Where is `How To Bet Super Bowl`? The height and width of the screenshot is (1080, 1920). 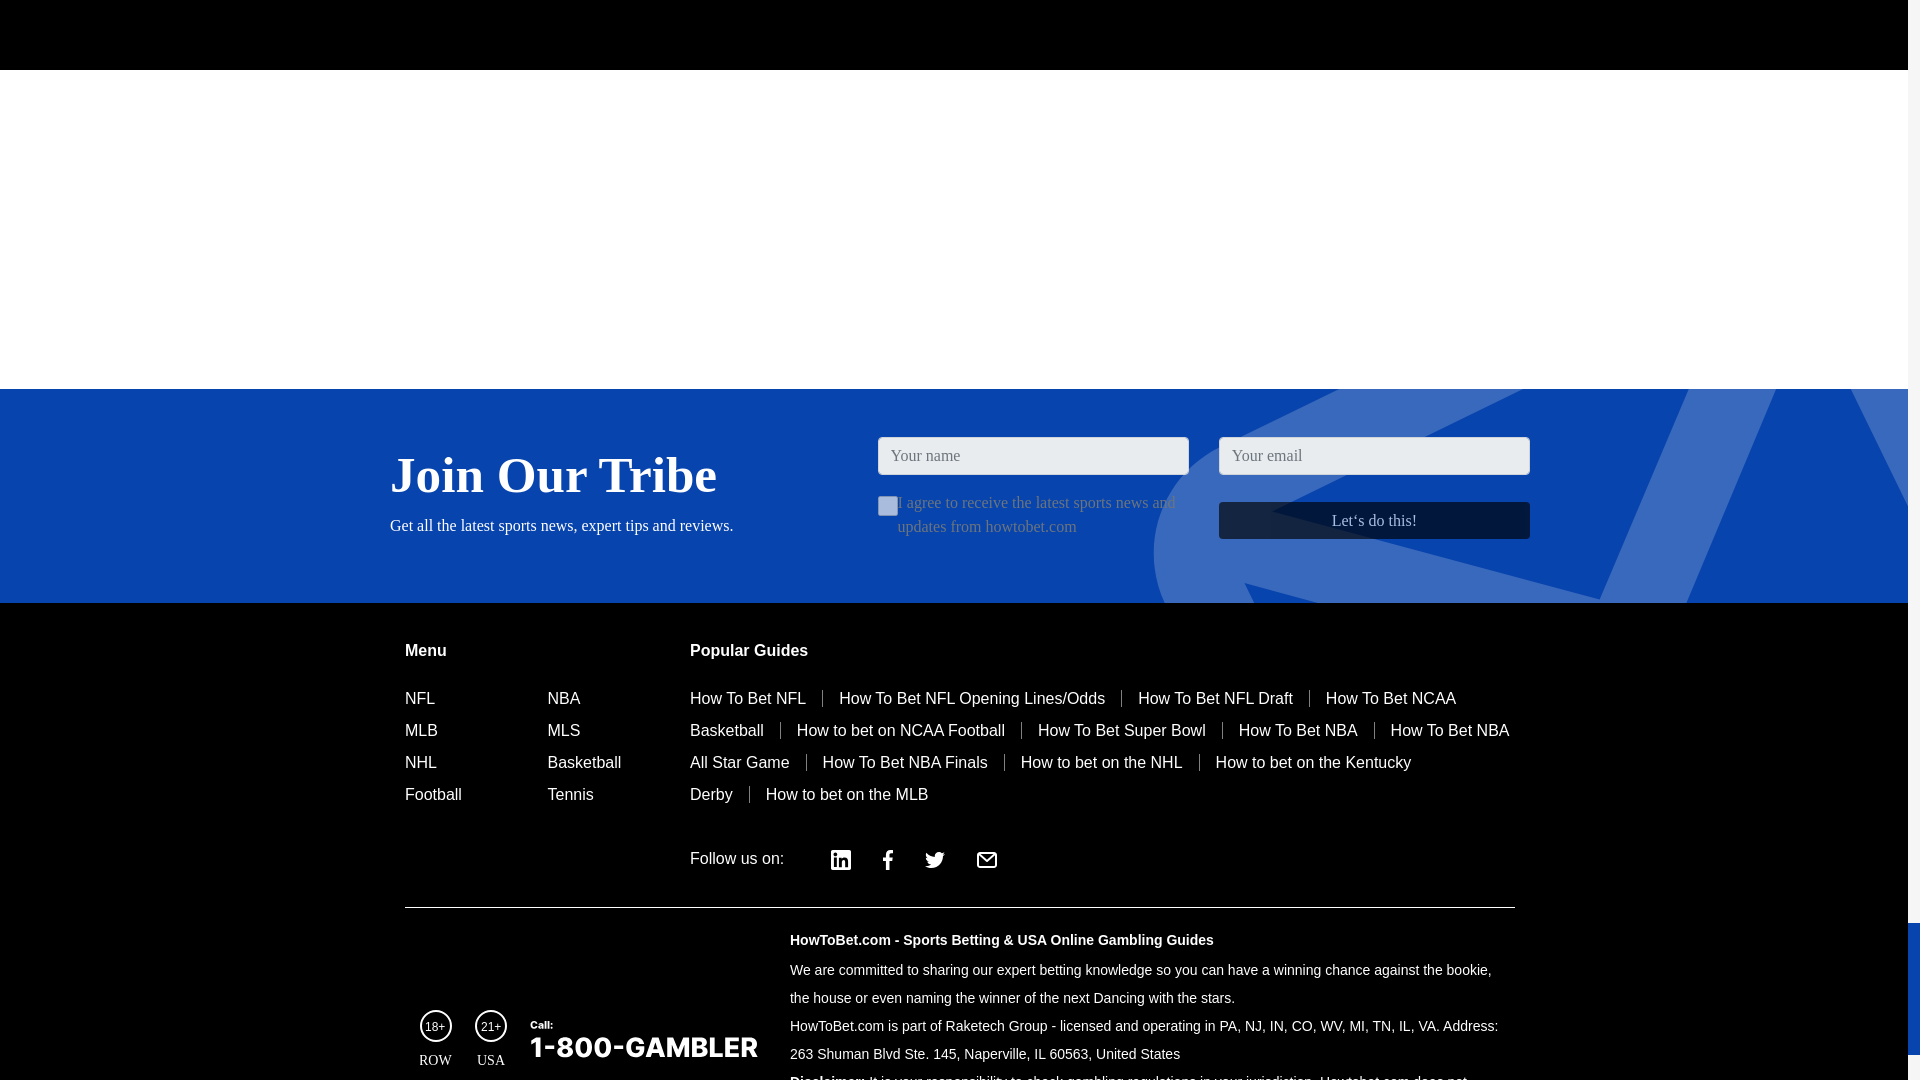
How To Bet Super Bowl is located at coordinates (1121, 730).